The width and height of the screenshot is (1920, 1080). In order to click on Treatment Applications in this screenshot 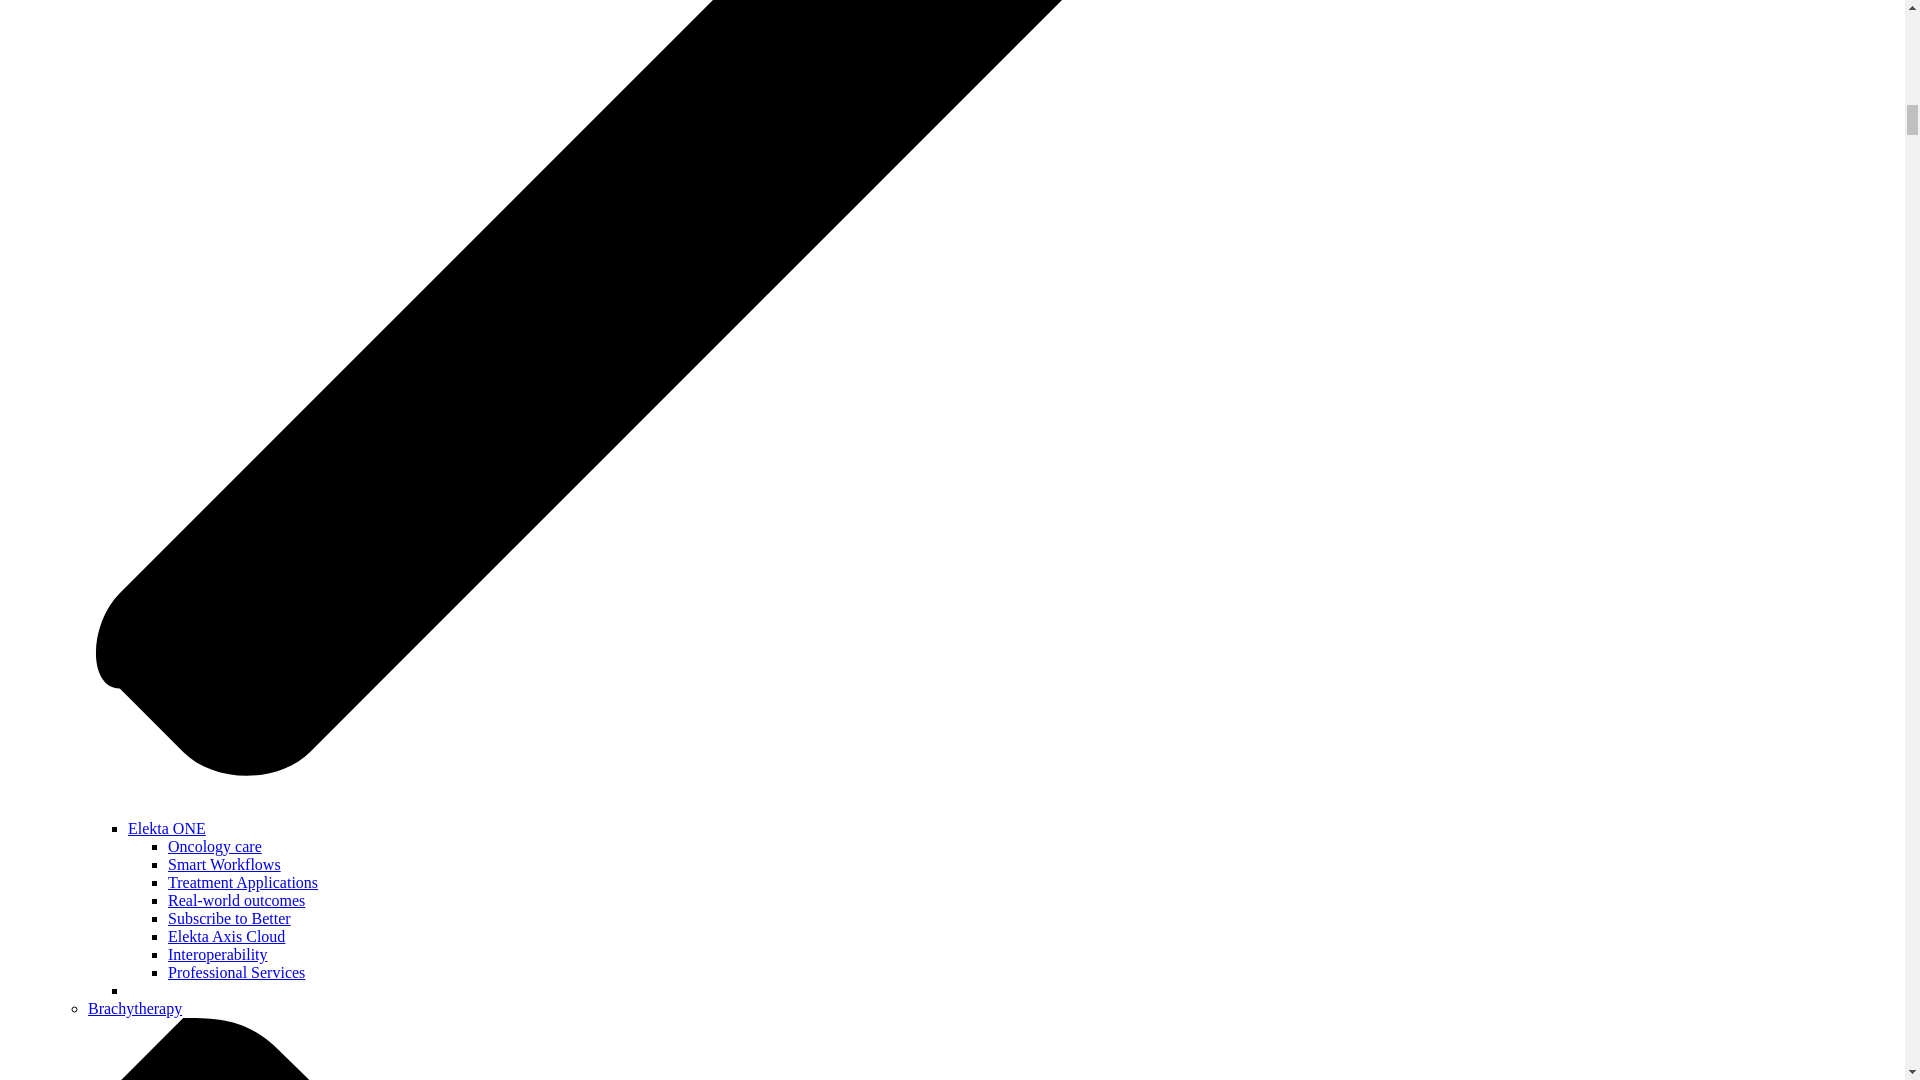, I will do `click(243, 882)`.